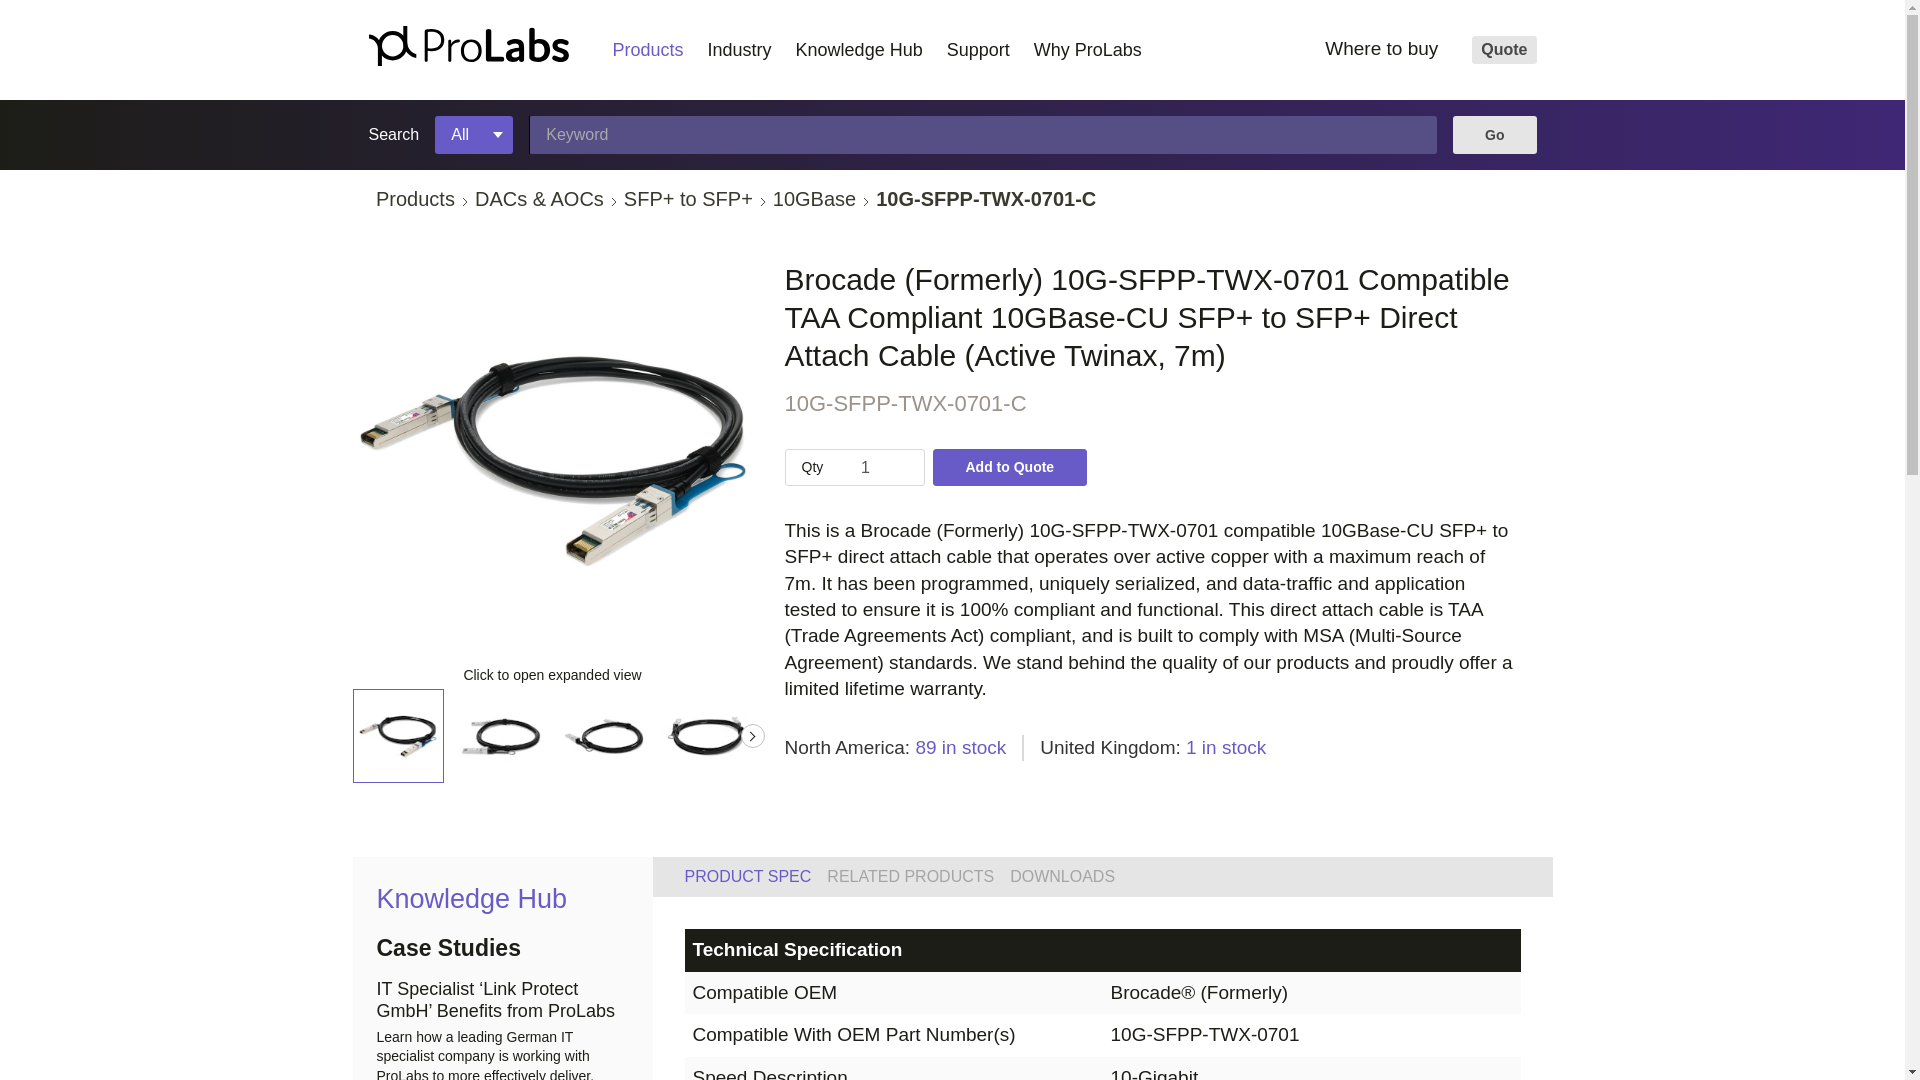 This screenshot has height=1080, width=1920. I want to click on Support, so click(978, 50).